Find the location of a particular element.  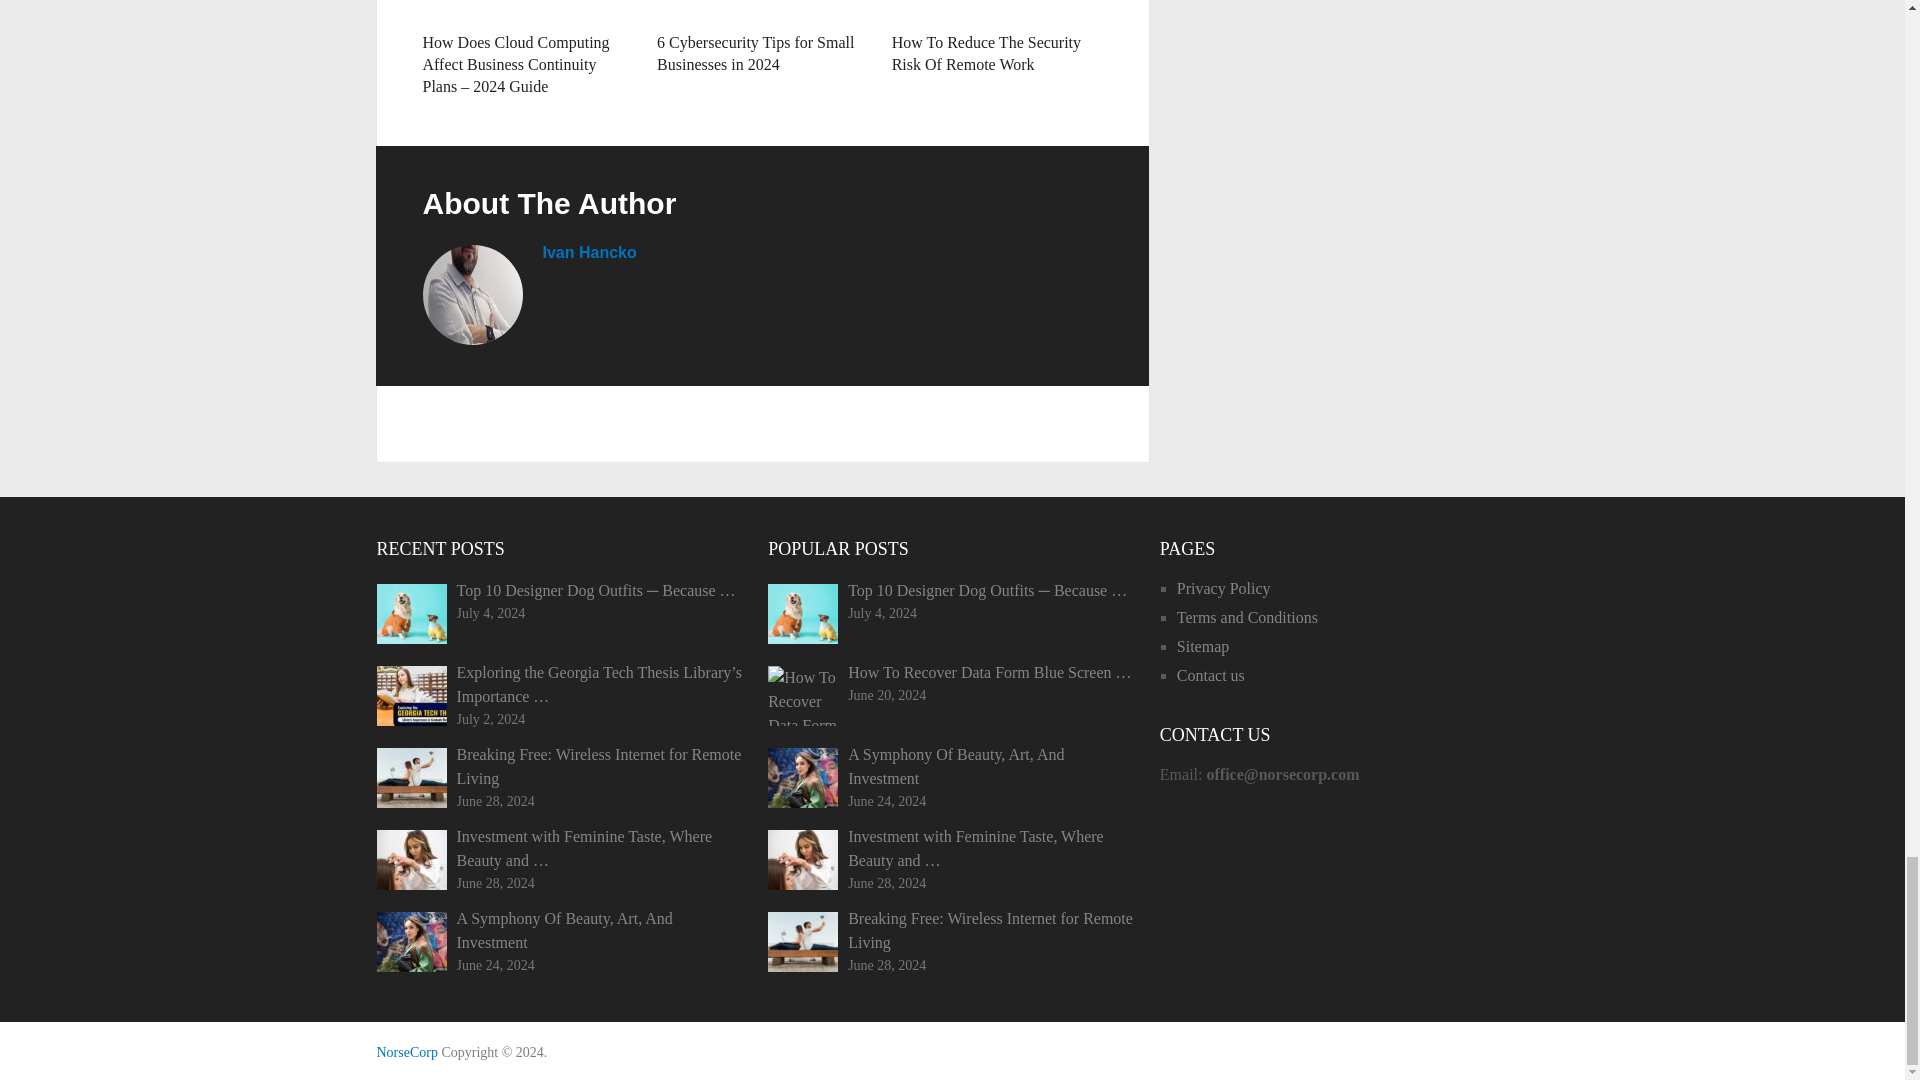

6 Cybersecurity Tips for Small Businesses in 2024 is located at coordinates (762, 10).